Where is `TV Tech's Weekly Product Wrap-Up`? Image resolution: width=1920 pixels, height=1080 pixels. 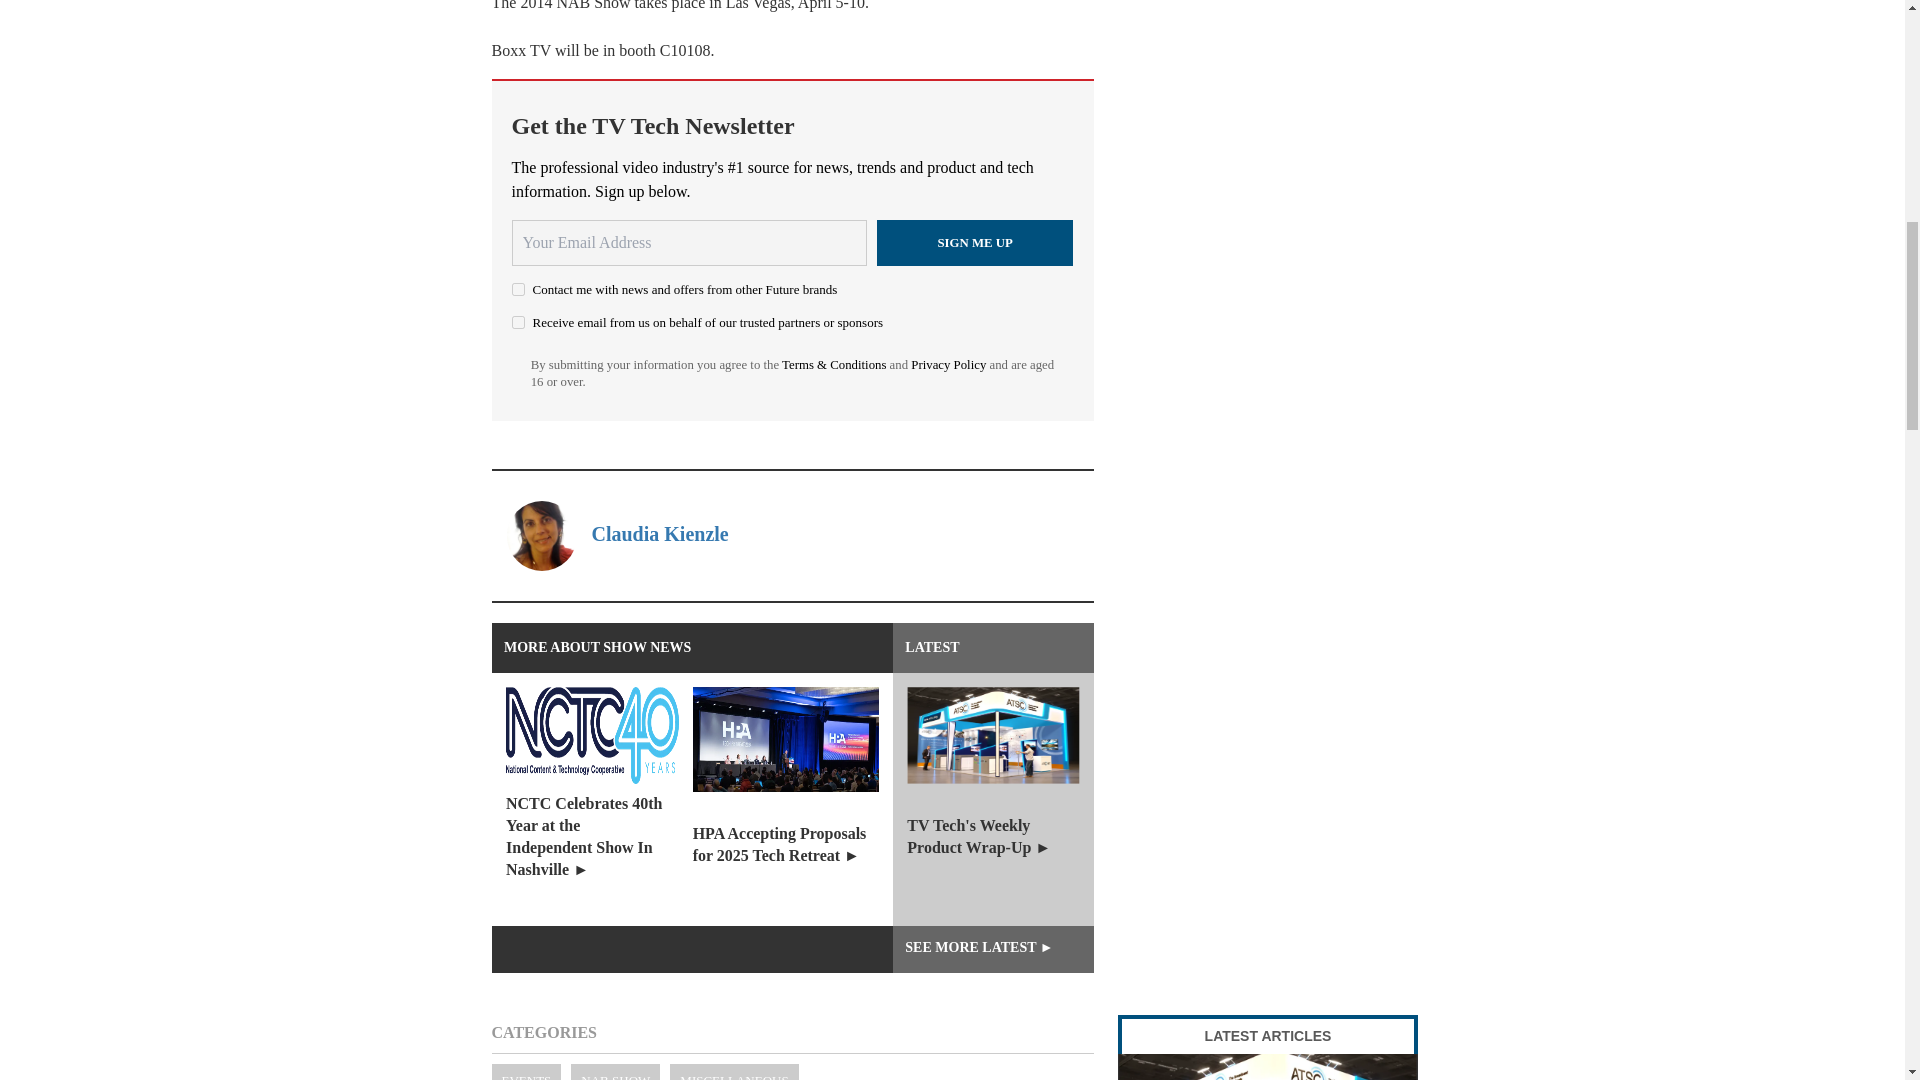
TV Tech's Weekly Product Wrap-Up is located at coordinates (1268, 1067).